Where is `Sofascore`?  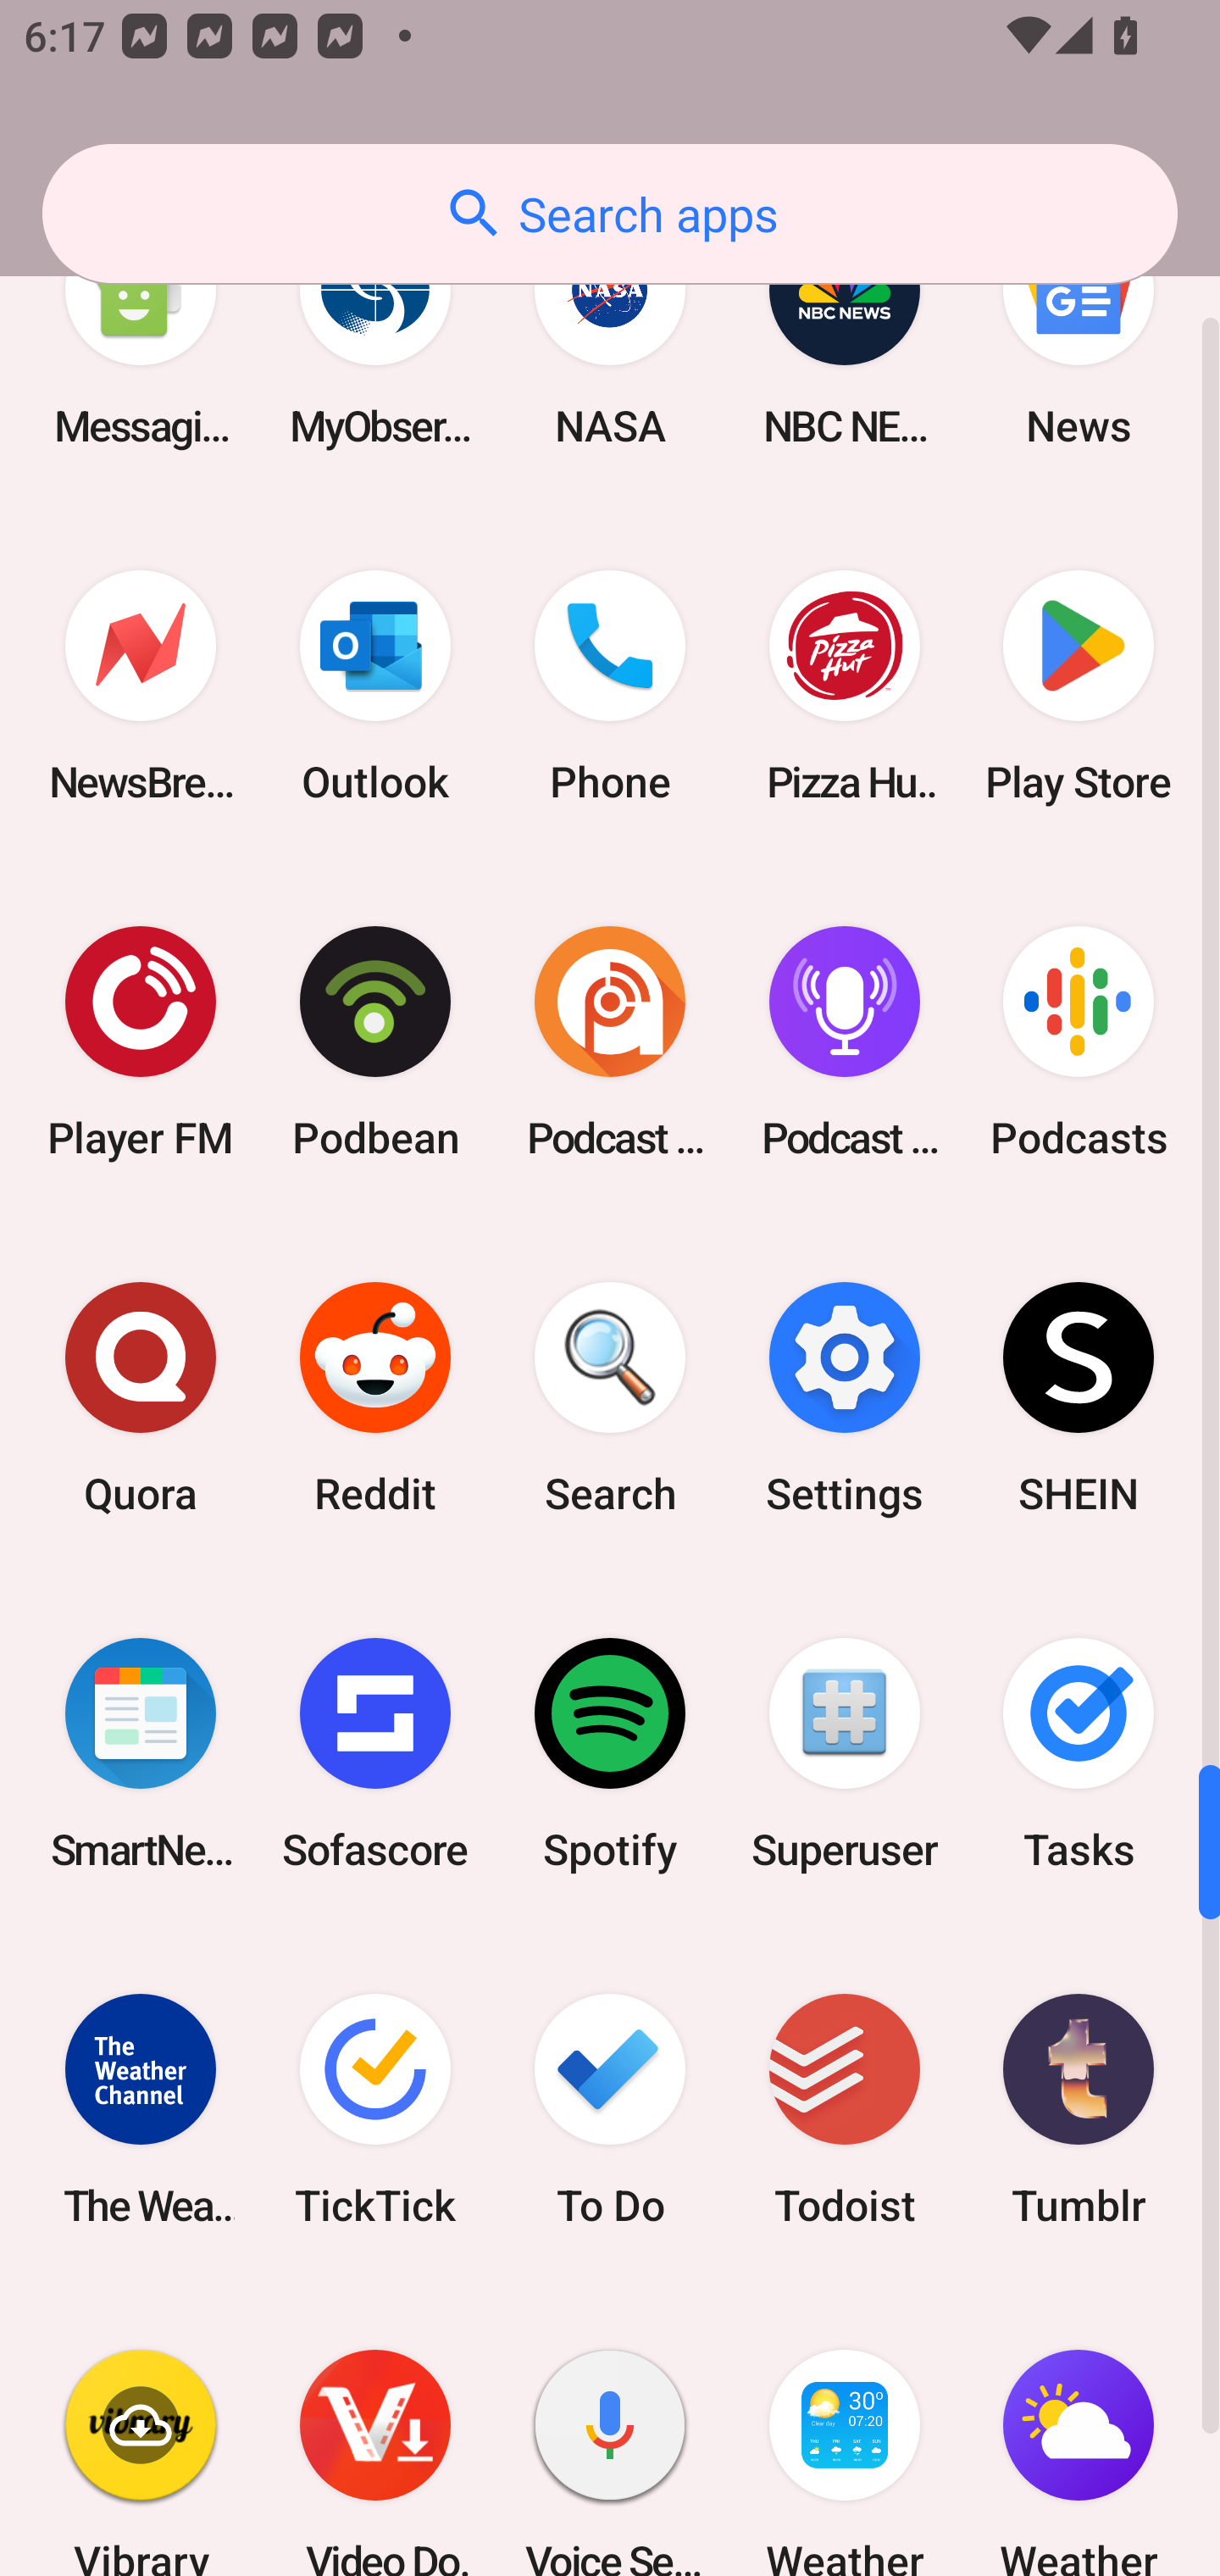 Sofascore is located at coordinates (375, 1754).